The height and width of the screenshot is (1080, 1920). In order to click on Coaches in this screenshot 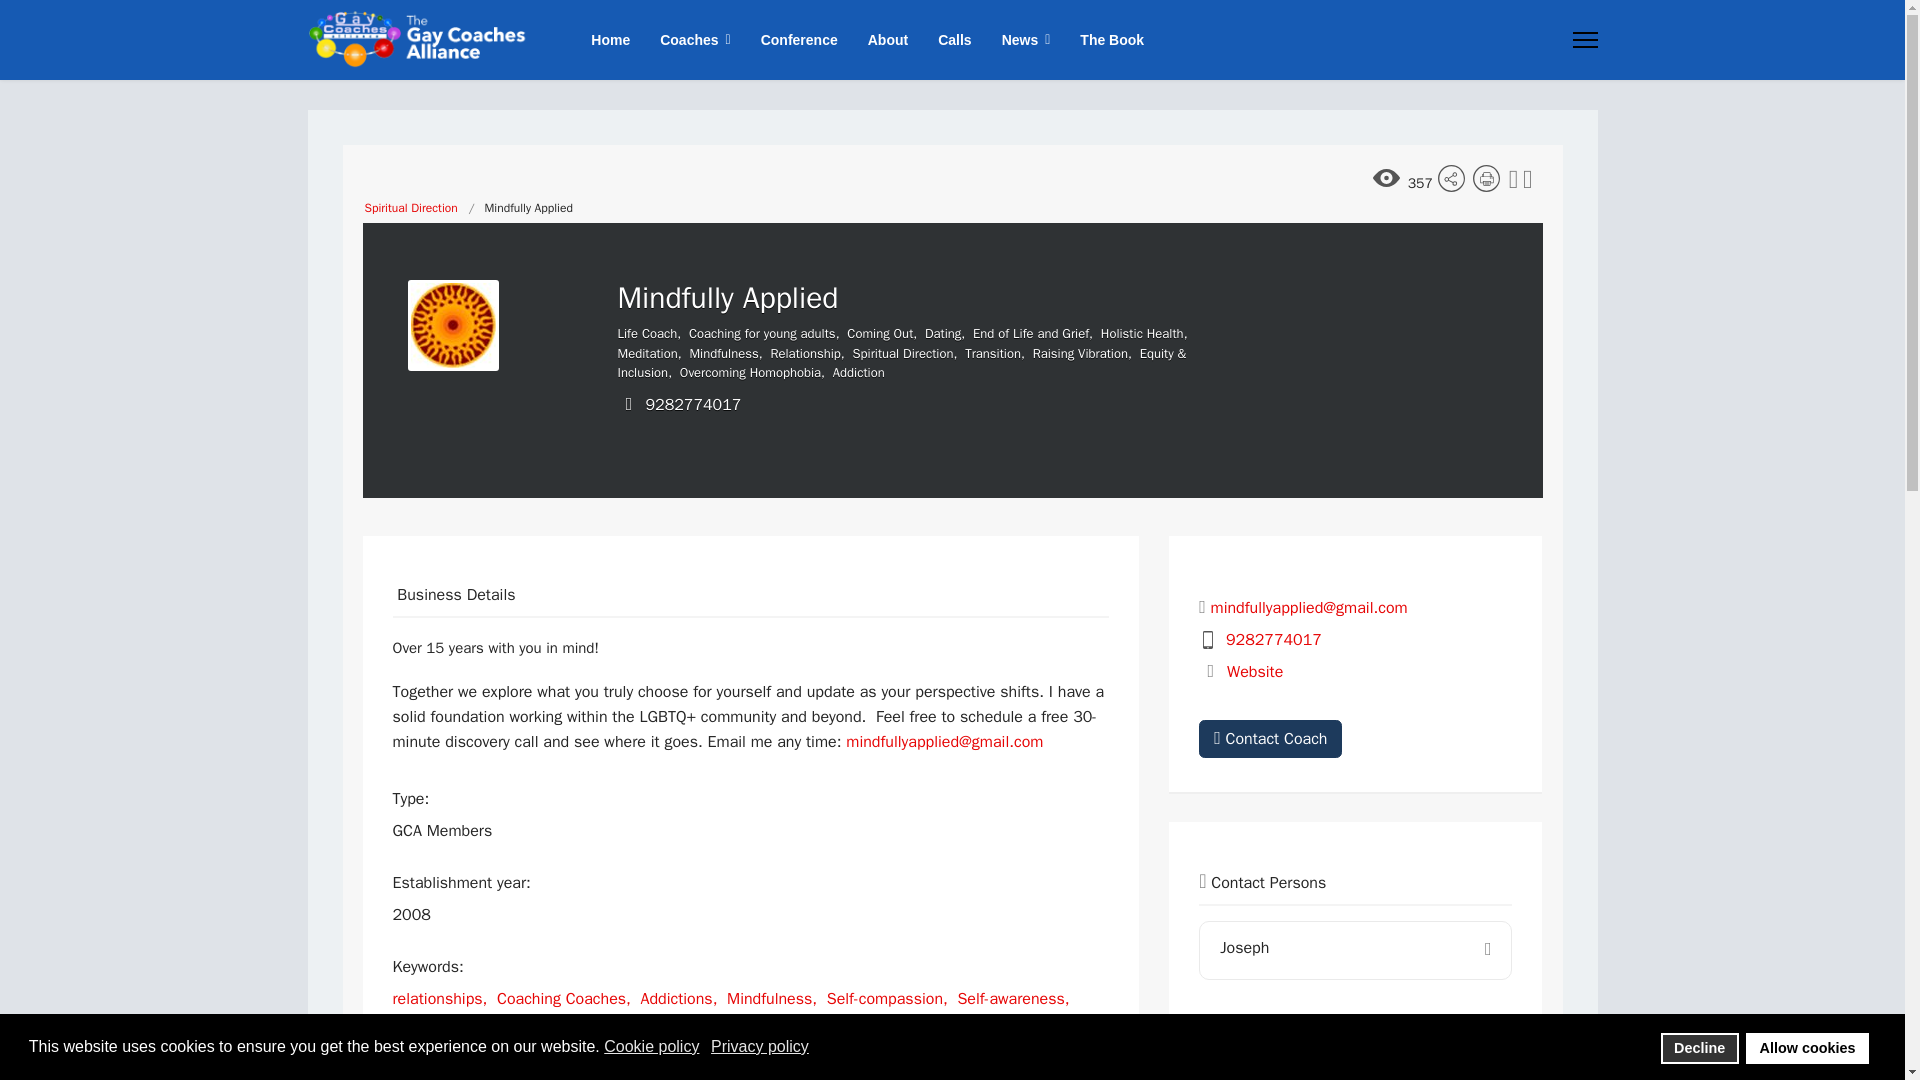, I will do `click(694, 40)`.